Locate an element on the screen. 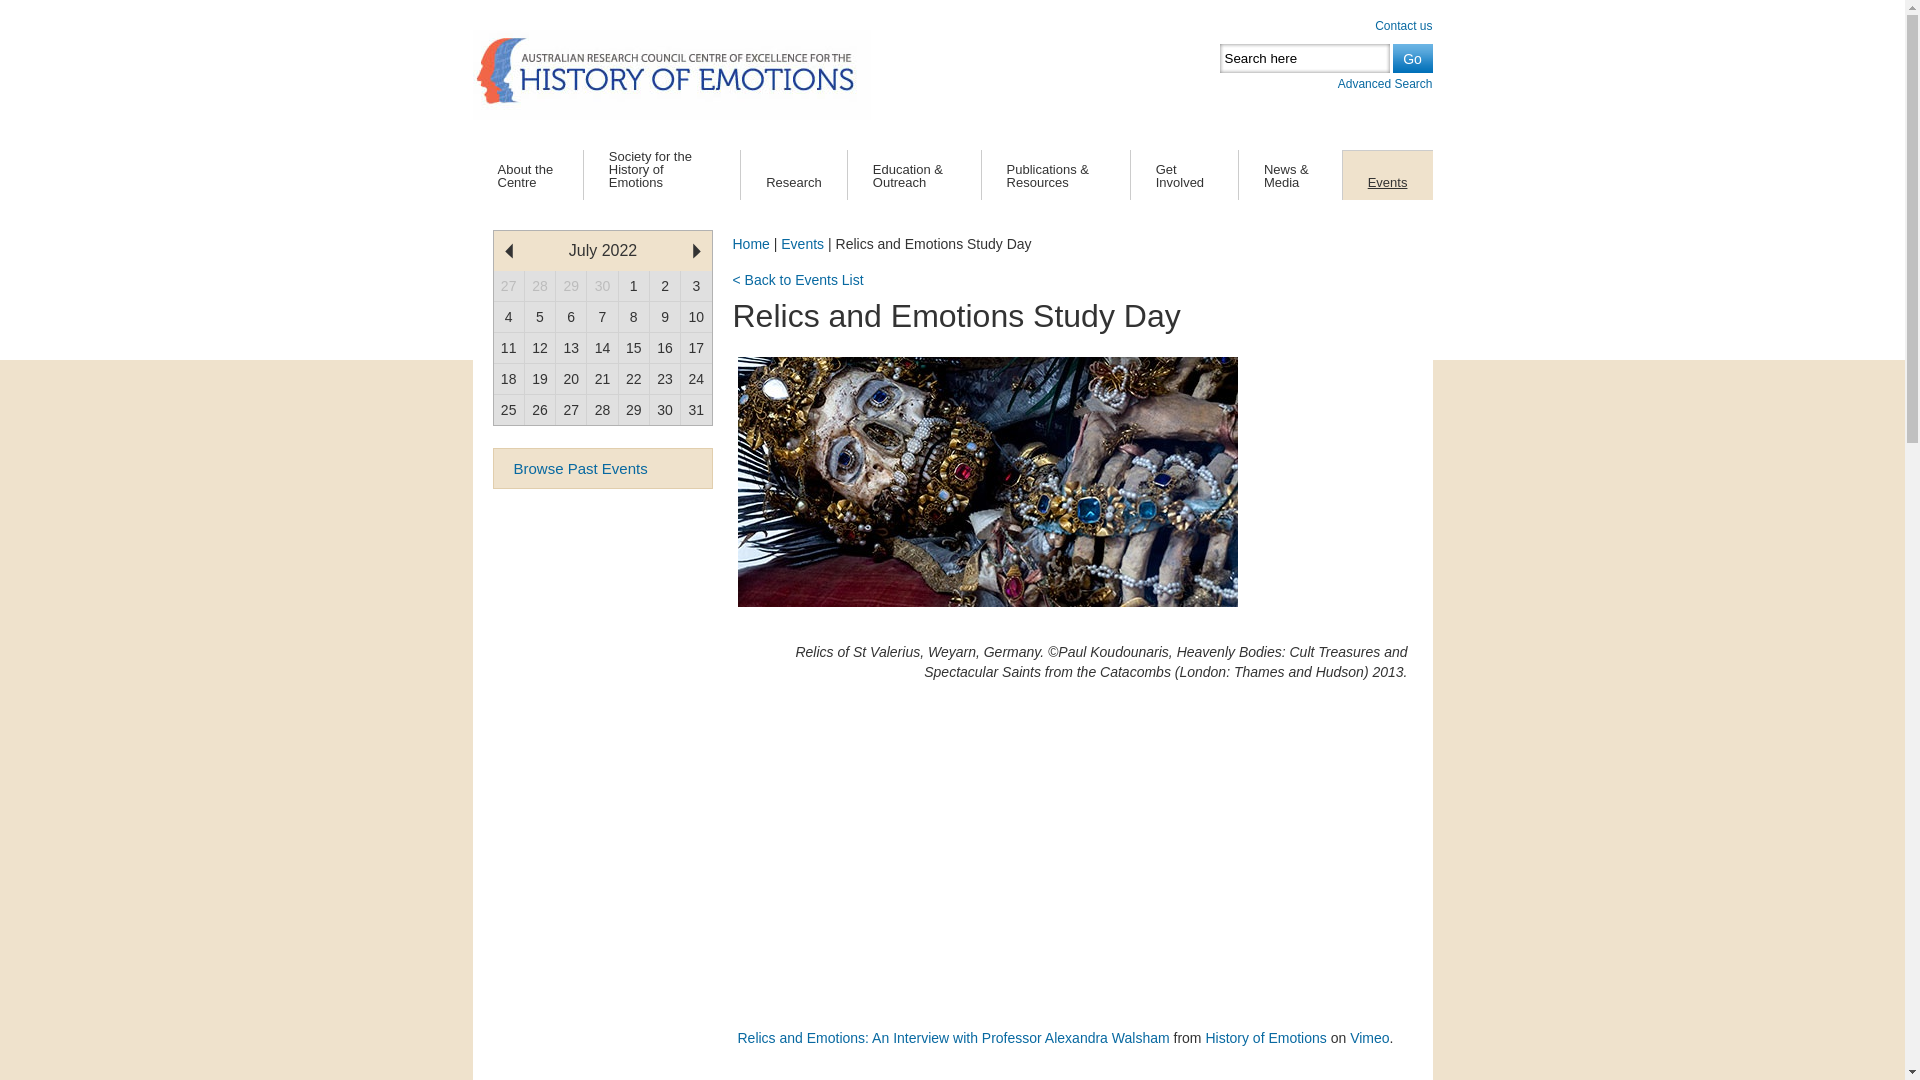 Image resolution: width=1920 pixels, height=1080 pixels. Contact us is located at coordinates (1404, 26).